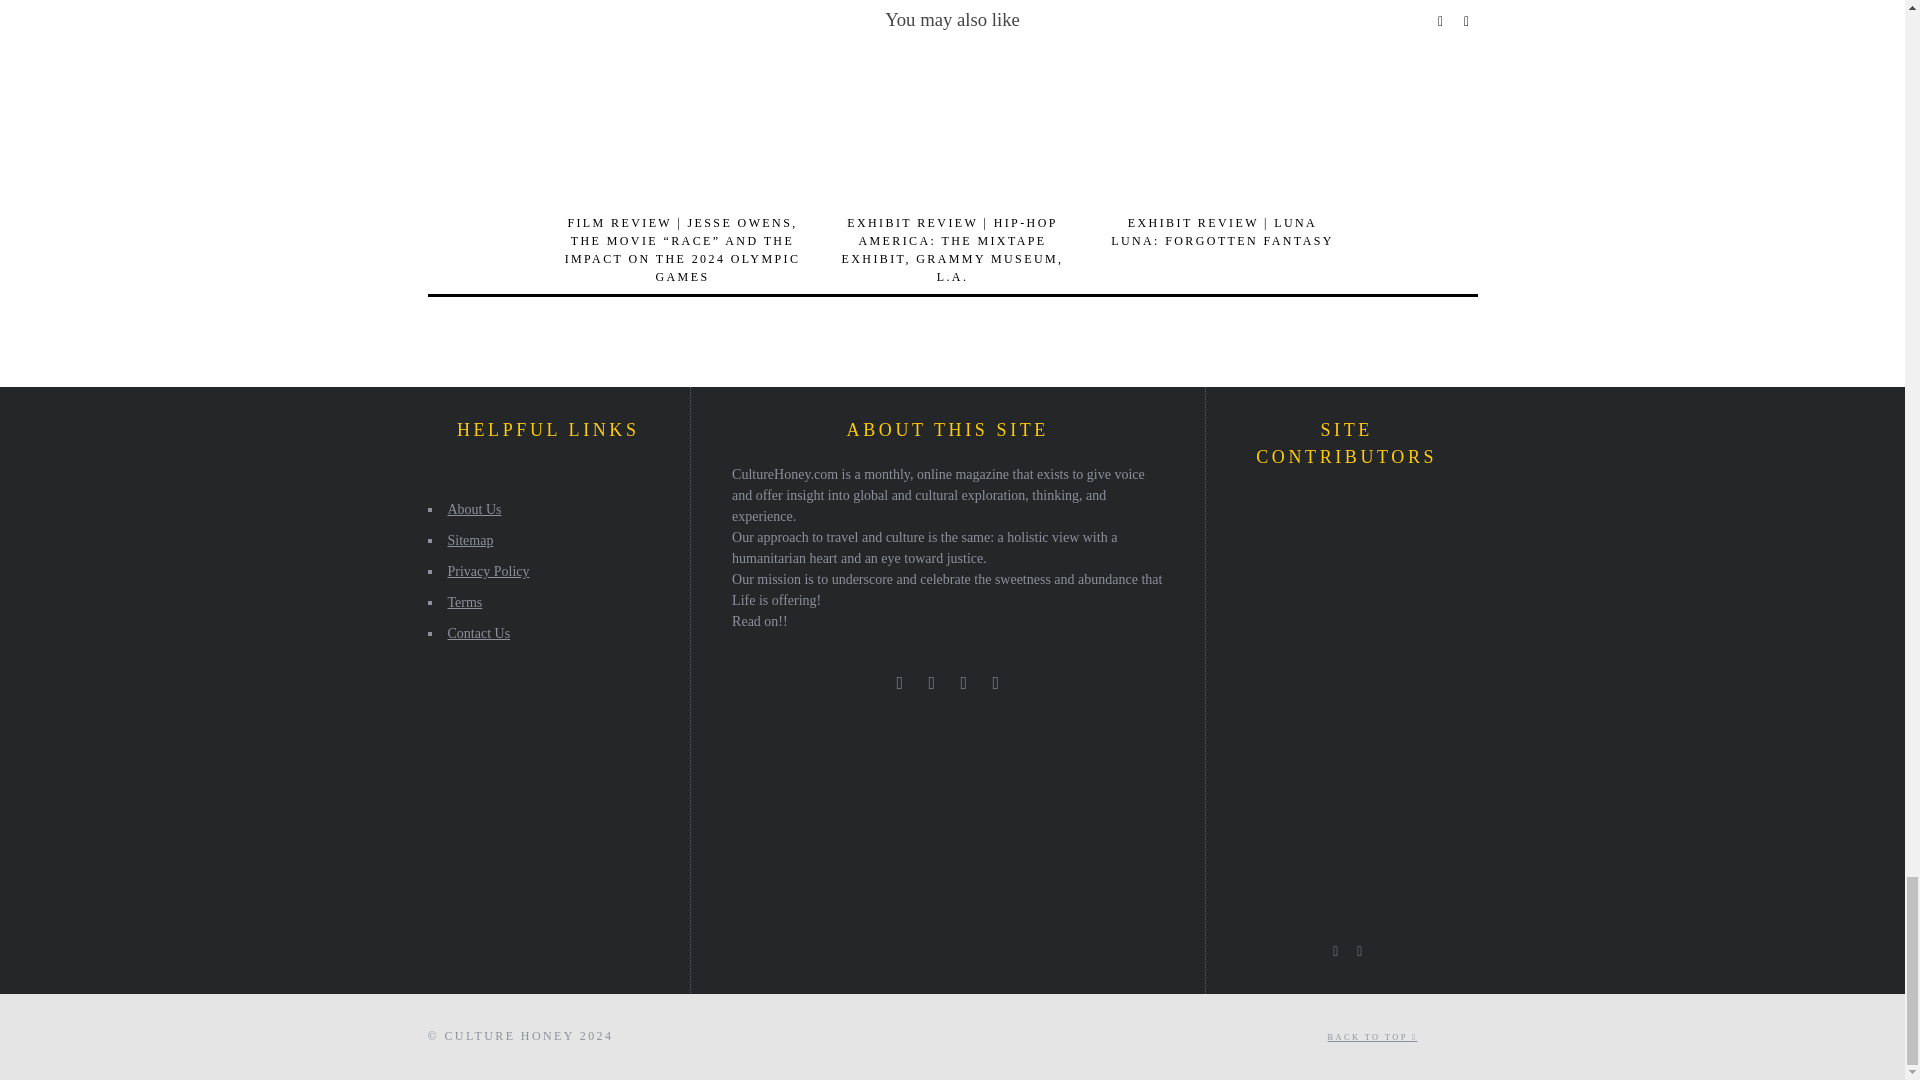 The height and width of the screenshot is (1080, 1920). What do you see at coordinates (1309, 518) in the screenshot?
I see `Julie Clark` at bounding box center [1309, 518].